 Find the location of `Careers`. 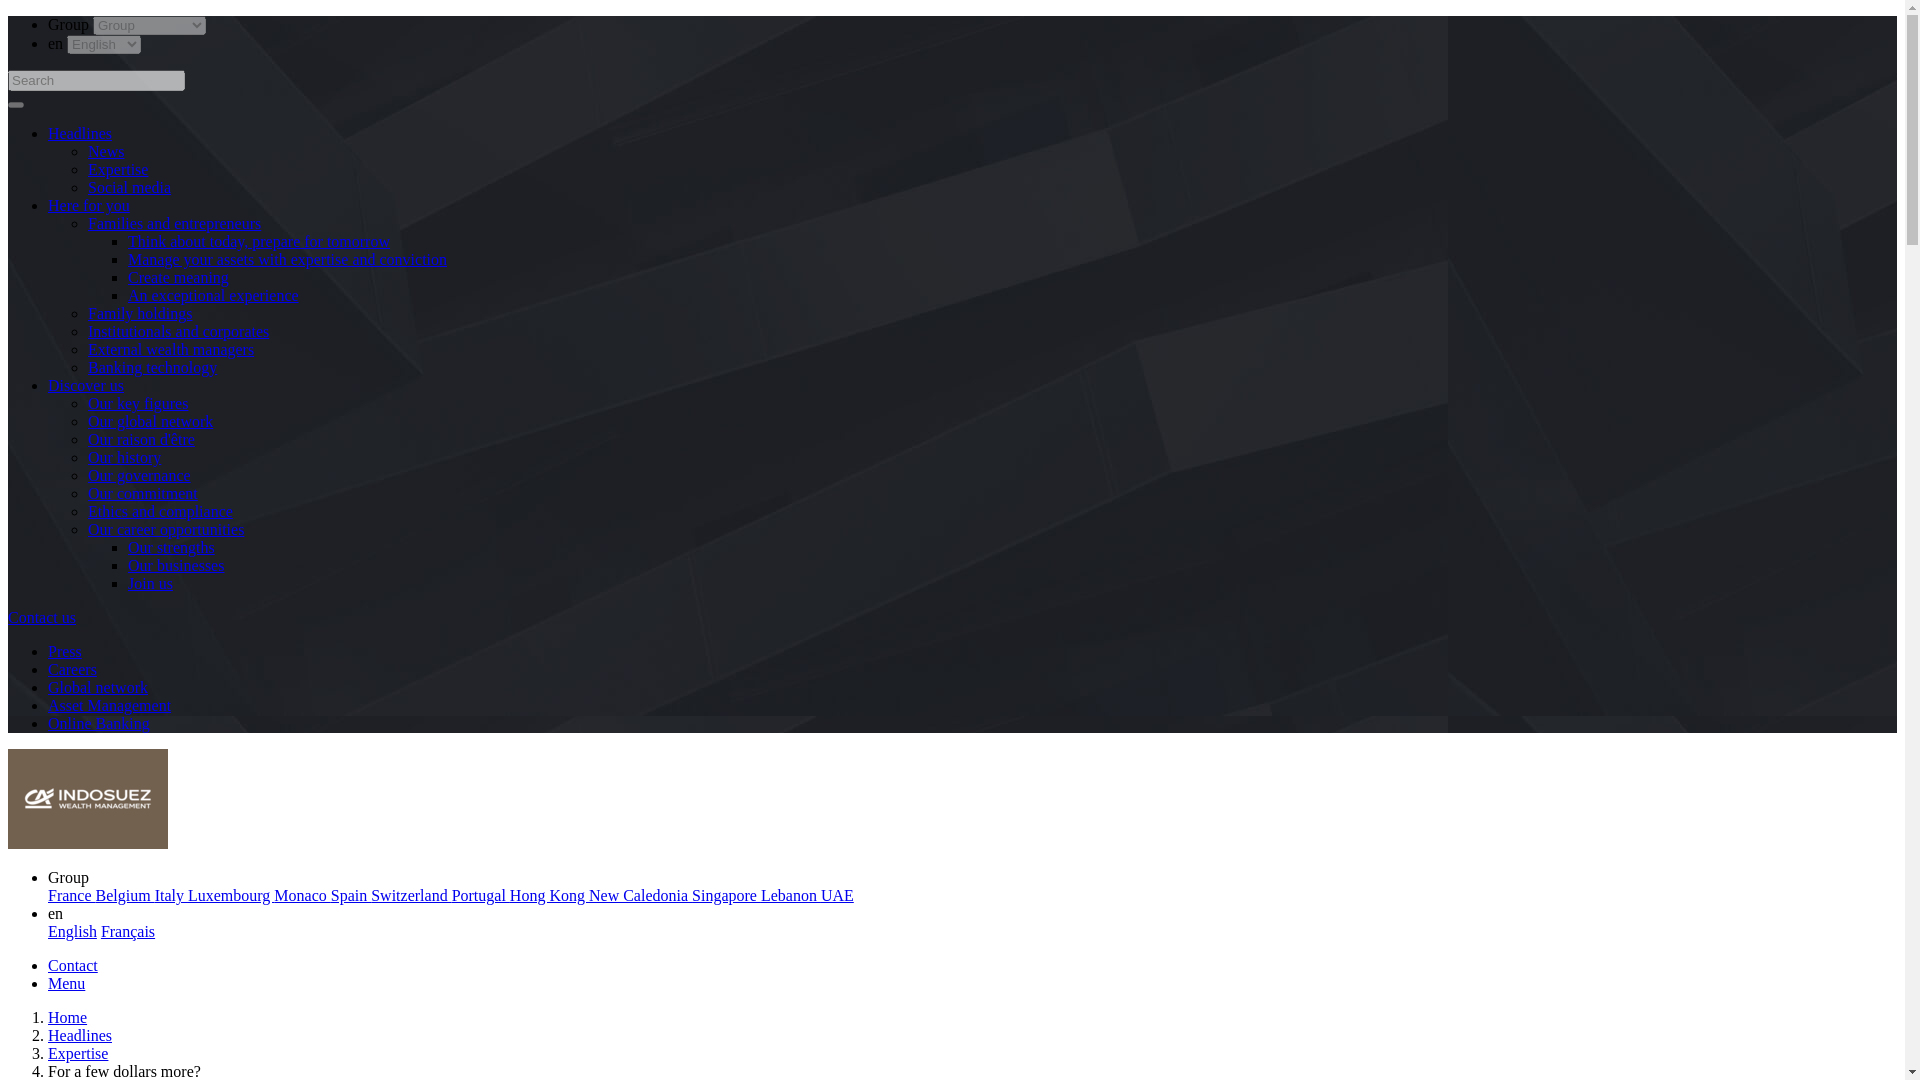

Careers is located at coordinates (72, 669).